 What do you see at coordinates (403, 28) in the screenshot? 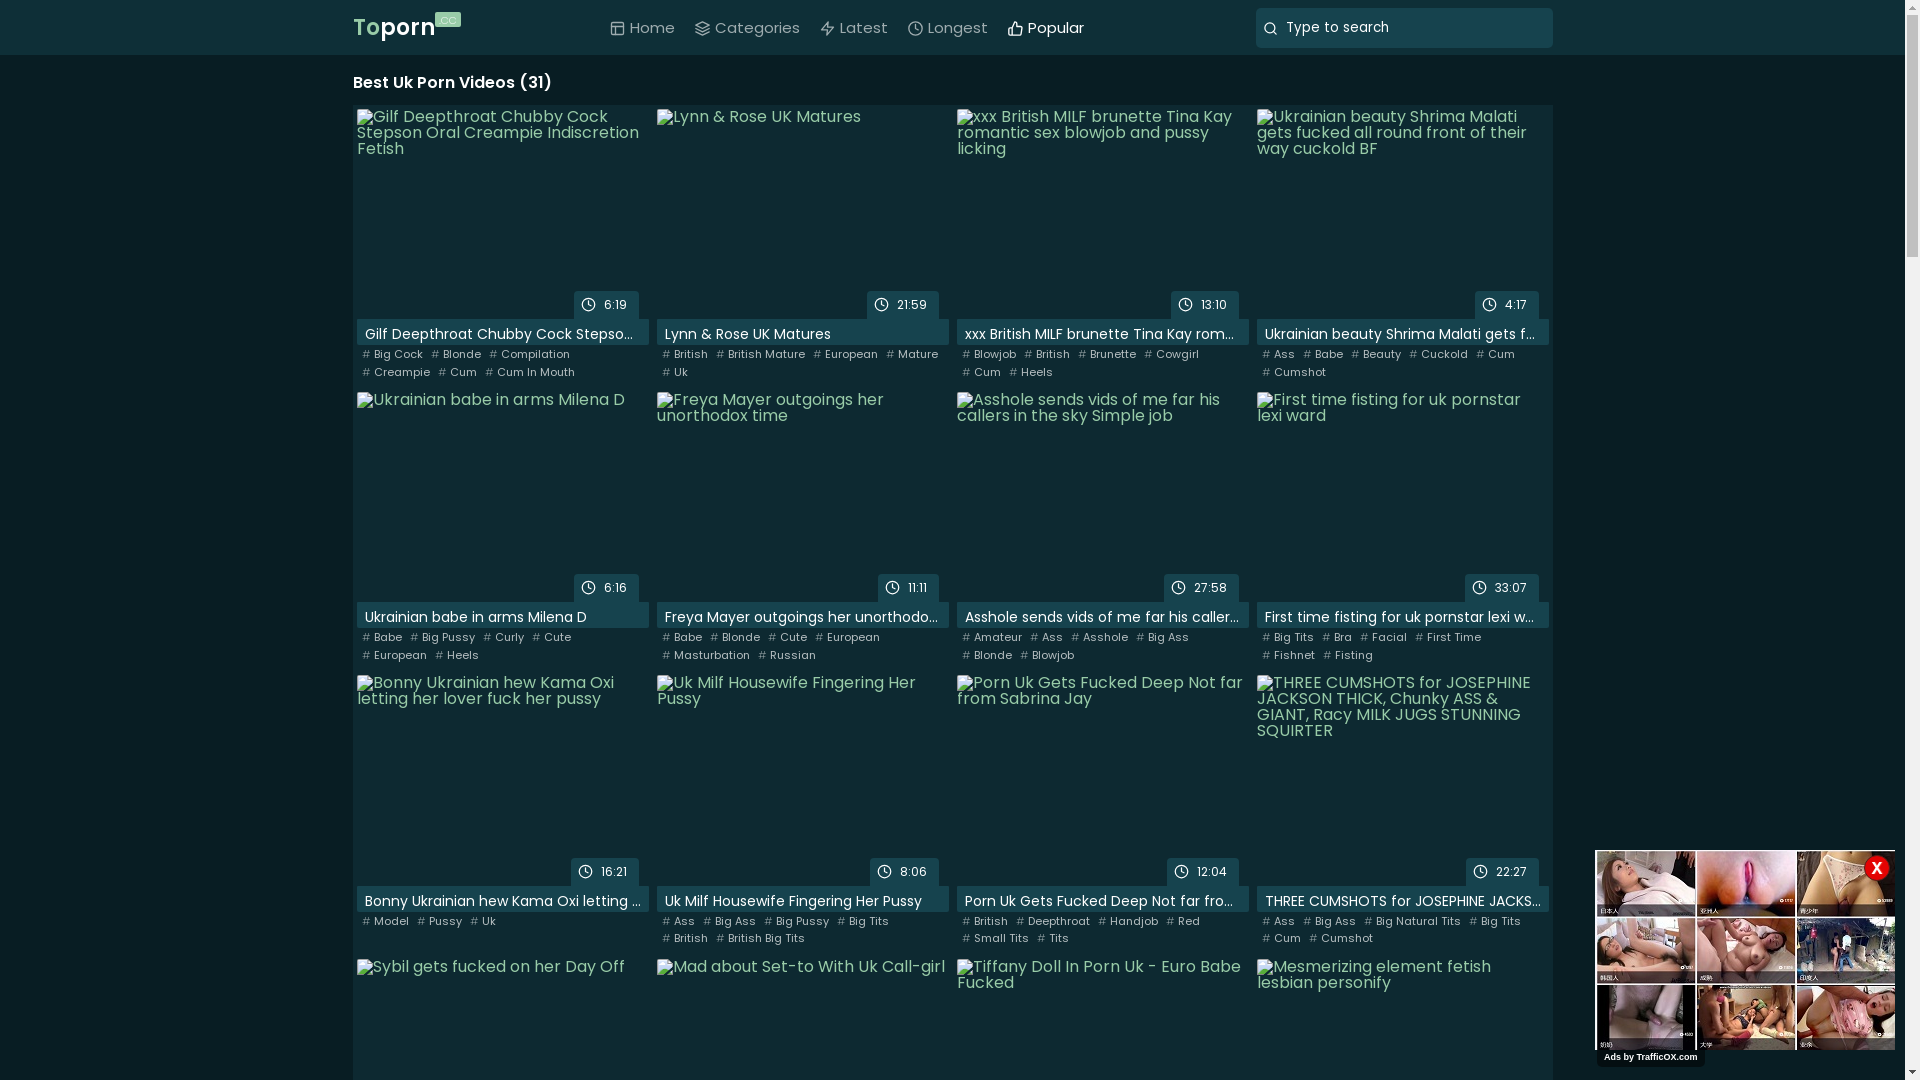
I see `Toporn
.cc` at bounding box center [403, 28].